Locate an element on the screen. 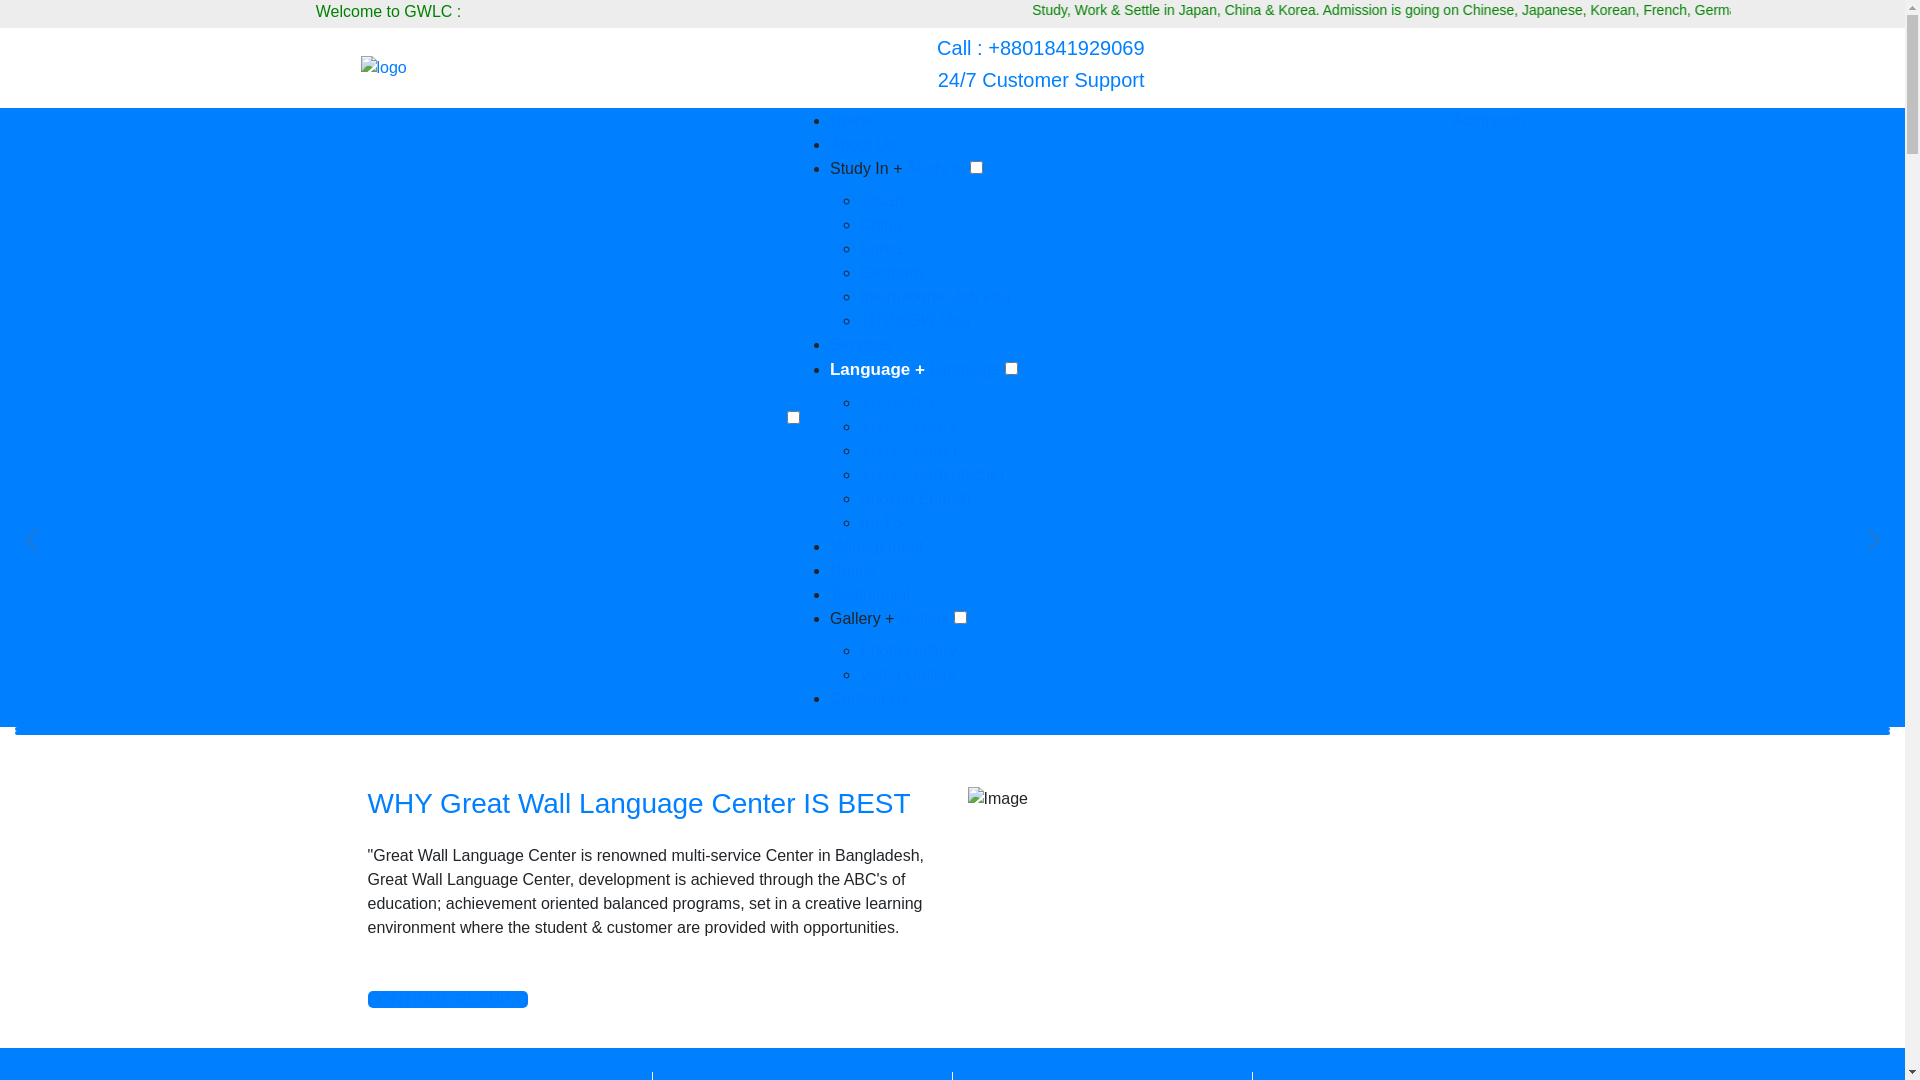  Germany is located at coordinates (893, 272).